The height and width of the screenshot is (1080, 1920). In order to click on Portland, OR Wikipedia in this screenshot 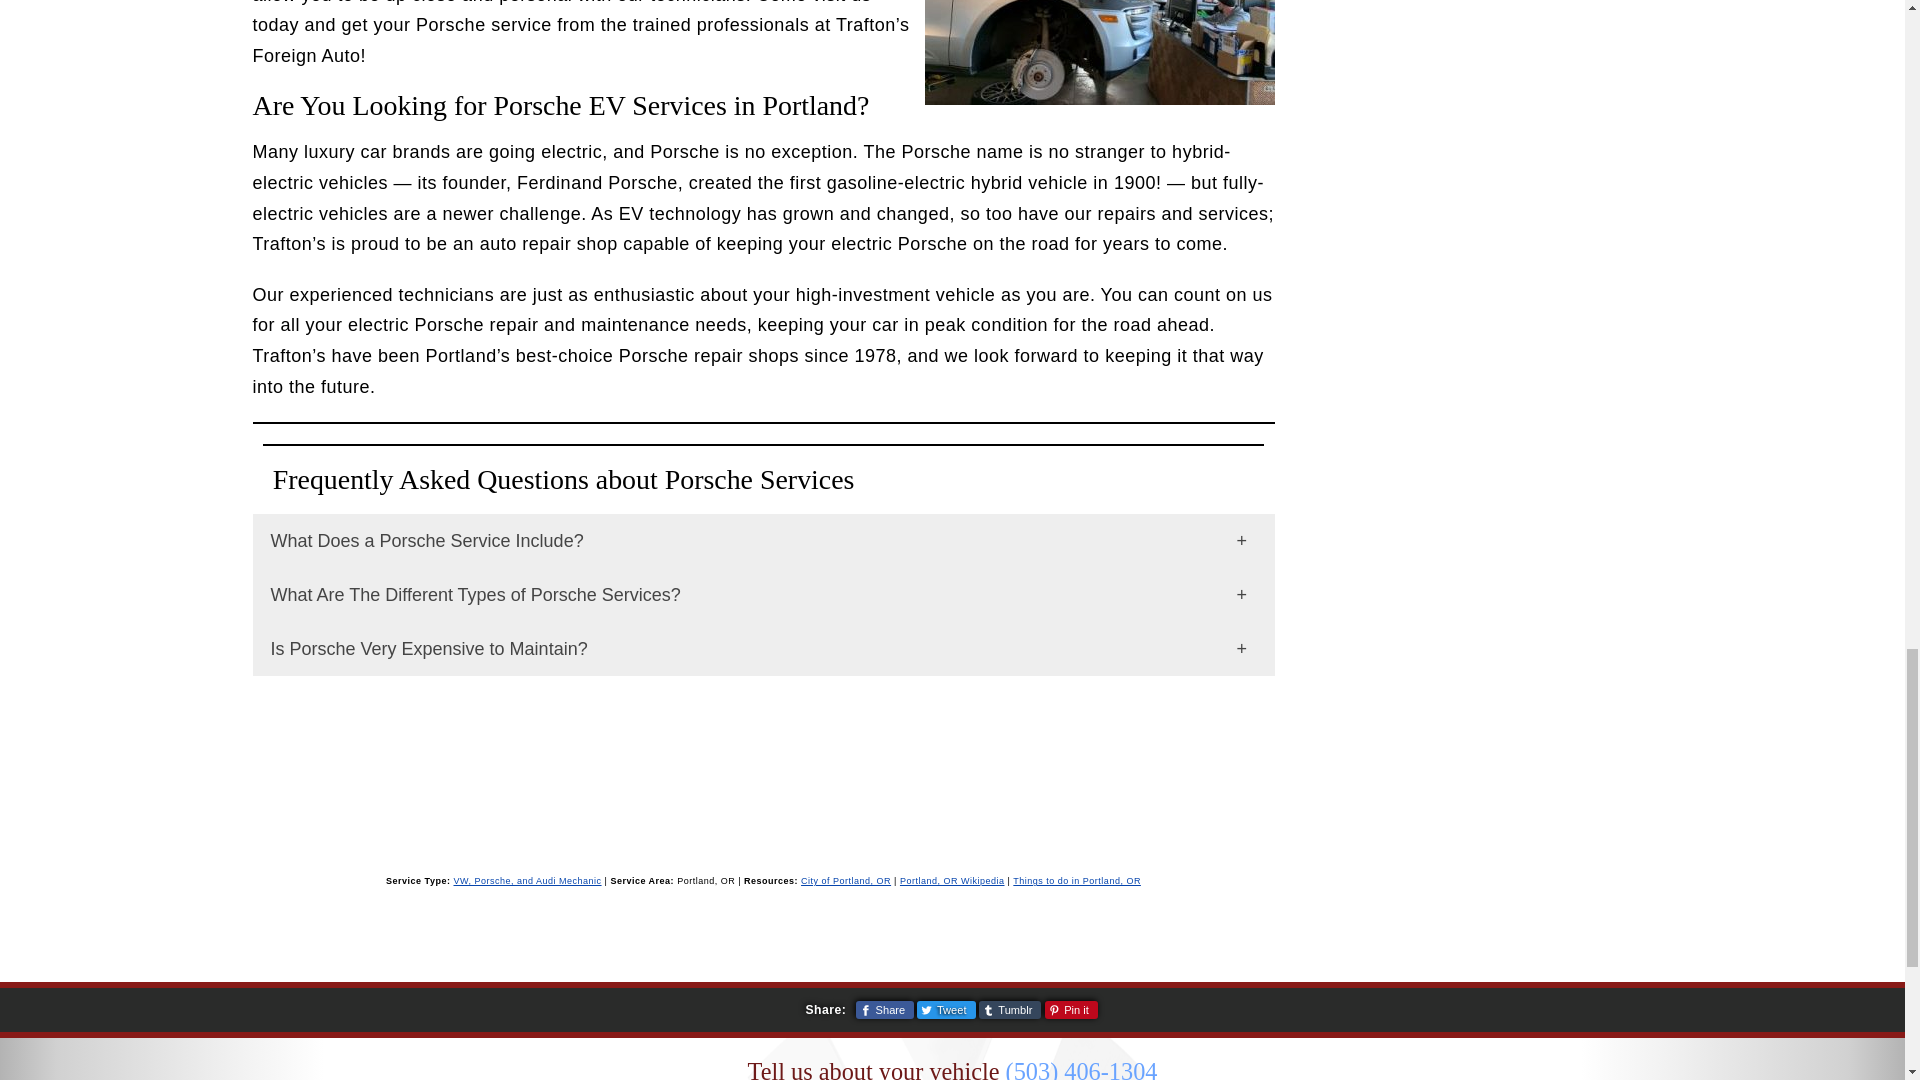, I will do `click(952, 880)`.